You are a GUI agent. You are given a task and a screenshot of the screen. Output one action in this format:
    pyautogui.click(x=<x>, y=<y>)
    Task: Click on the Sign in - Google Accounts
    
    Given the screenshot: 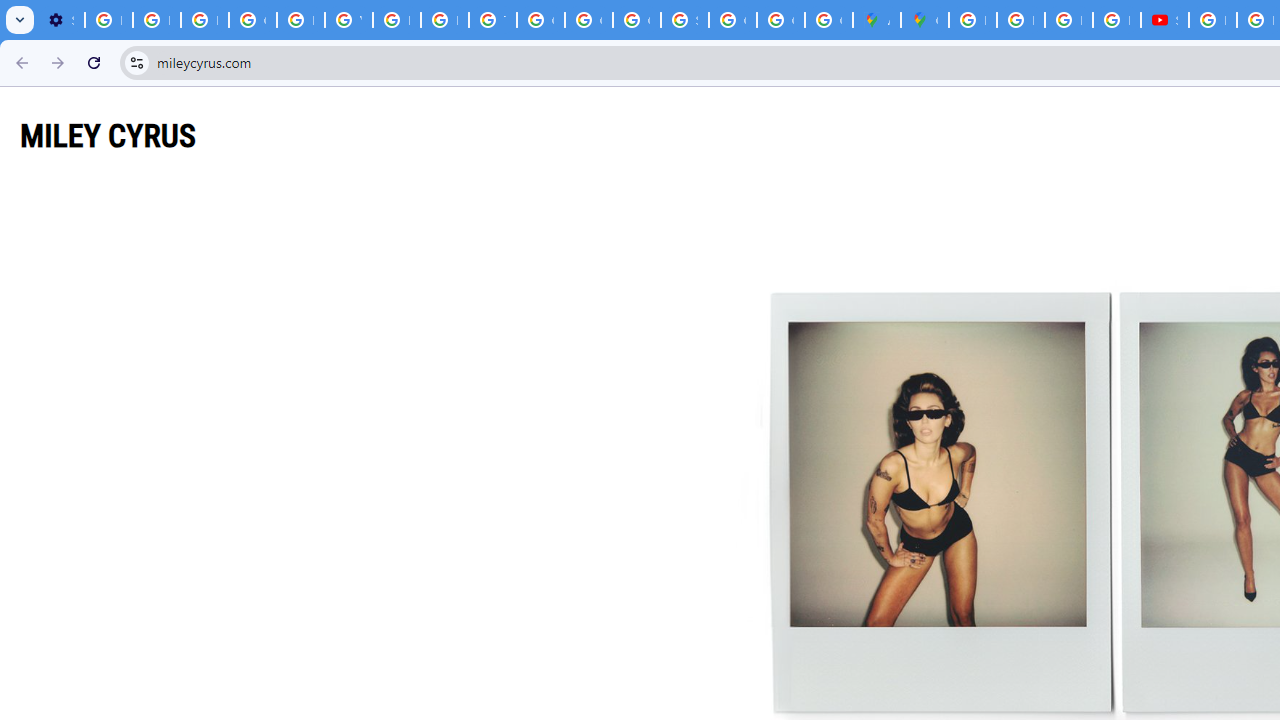 What is the action you would take?
    pyautogui.click(x=684, y=20)
    